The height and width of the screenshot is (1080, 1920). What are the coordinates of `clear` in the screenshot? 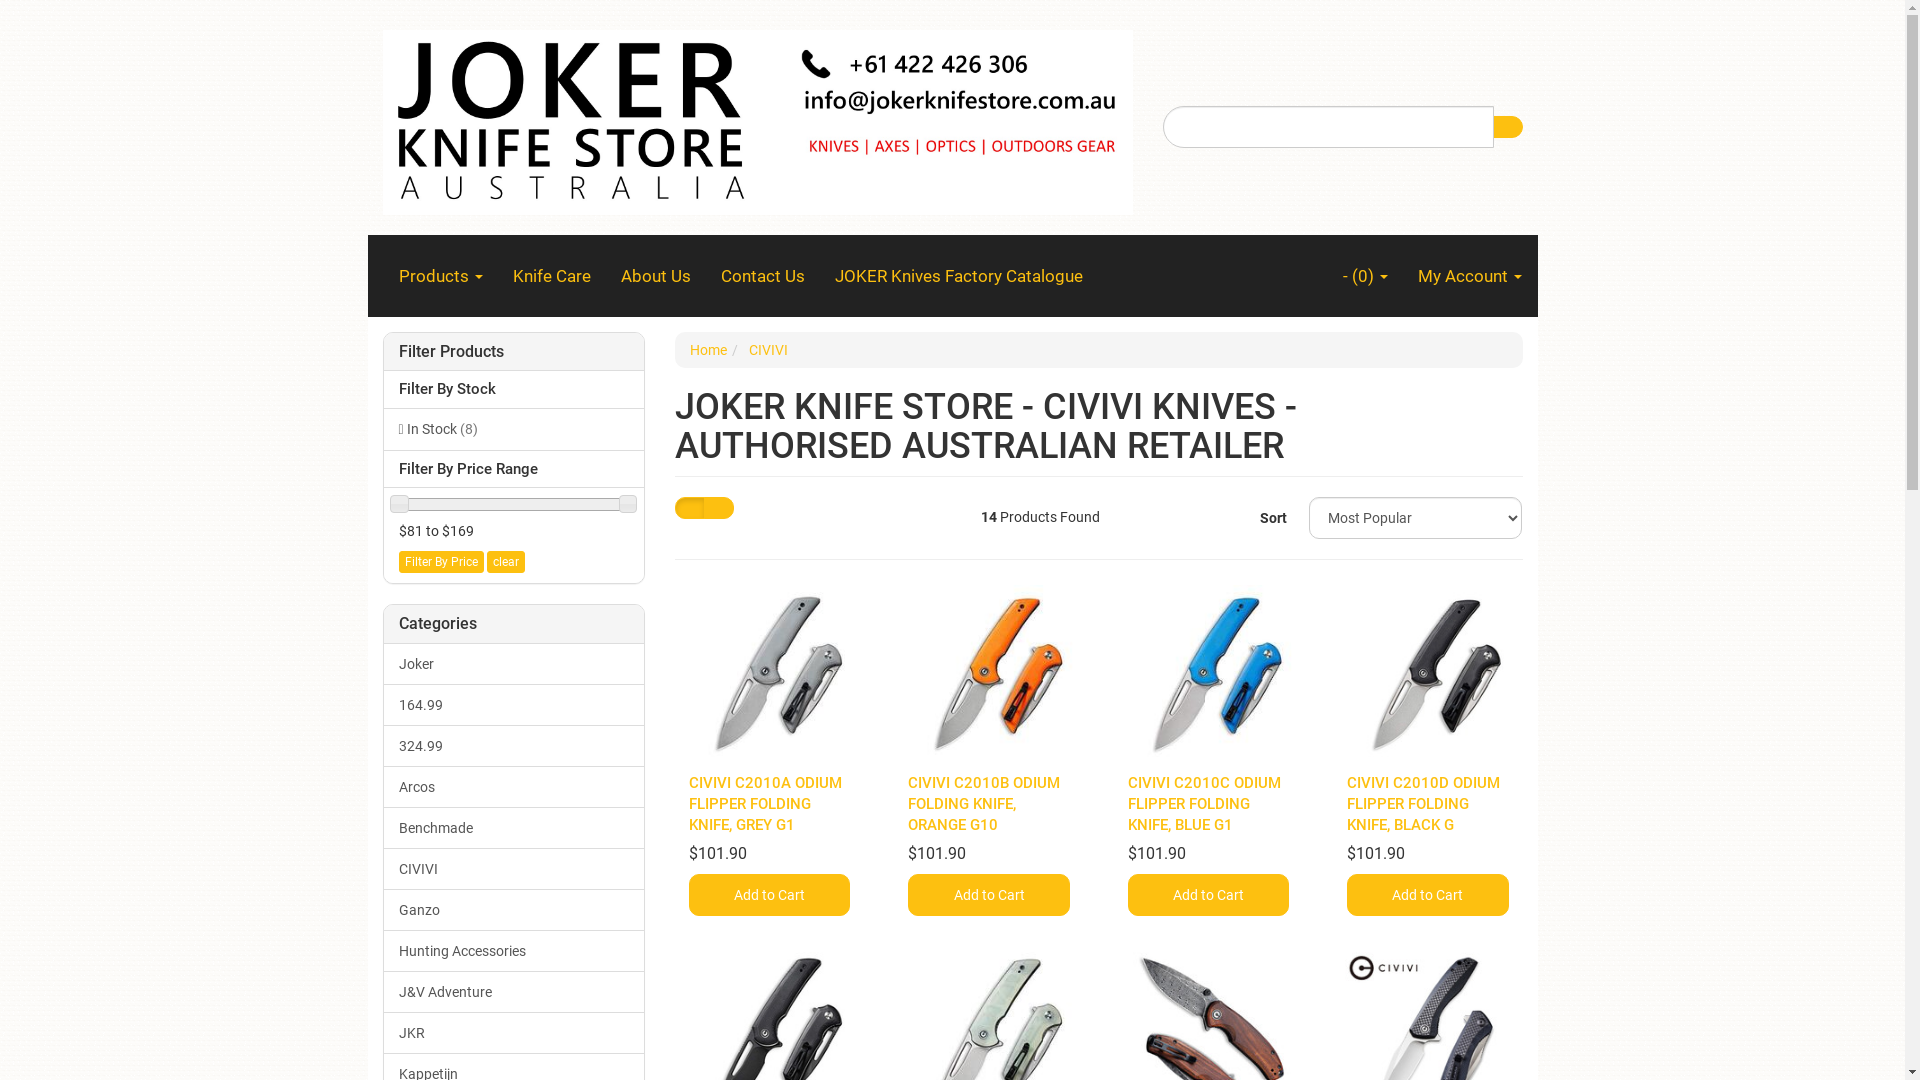 It's located at (505, 562).